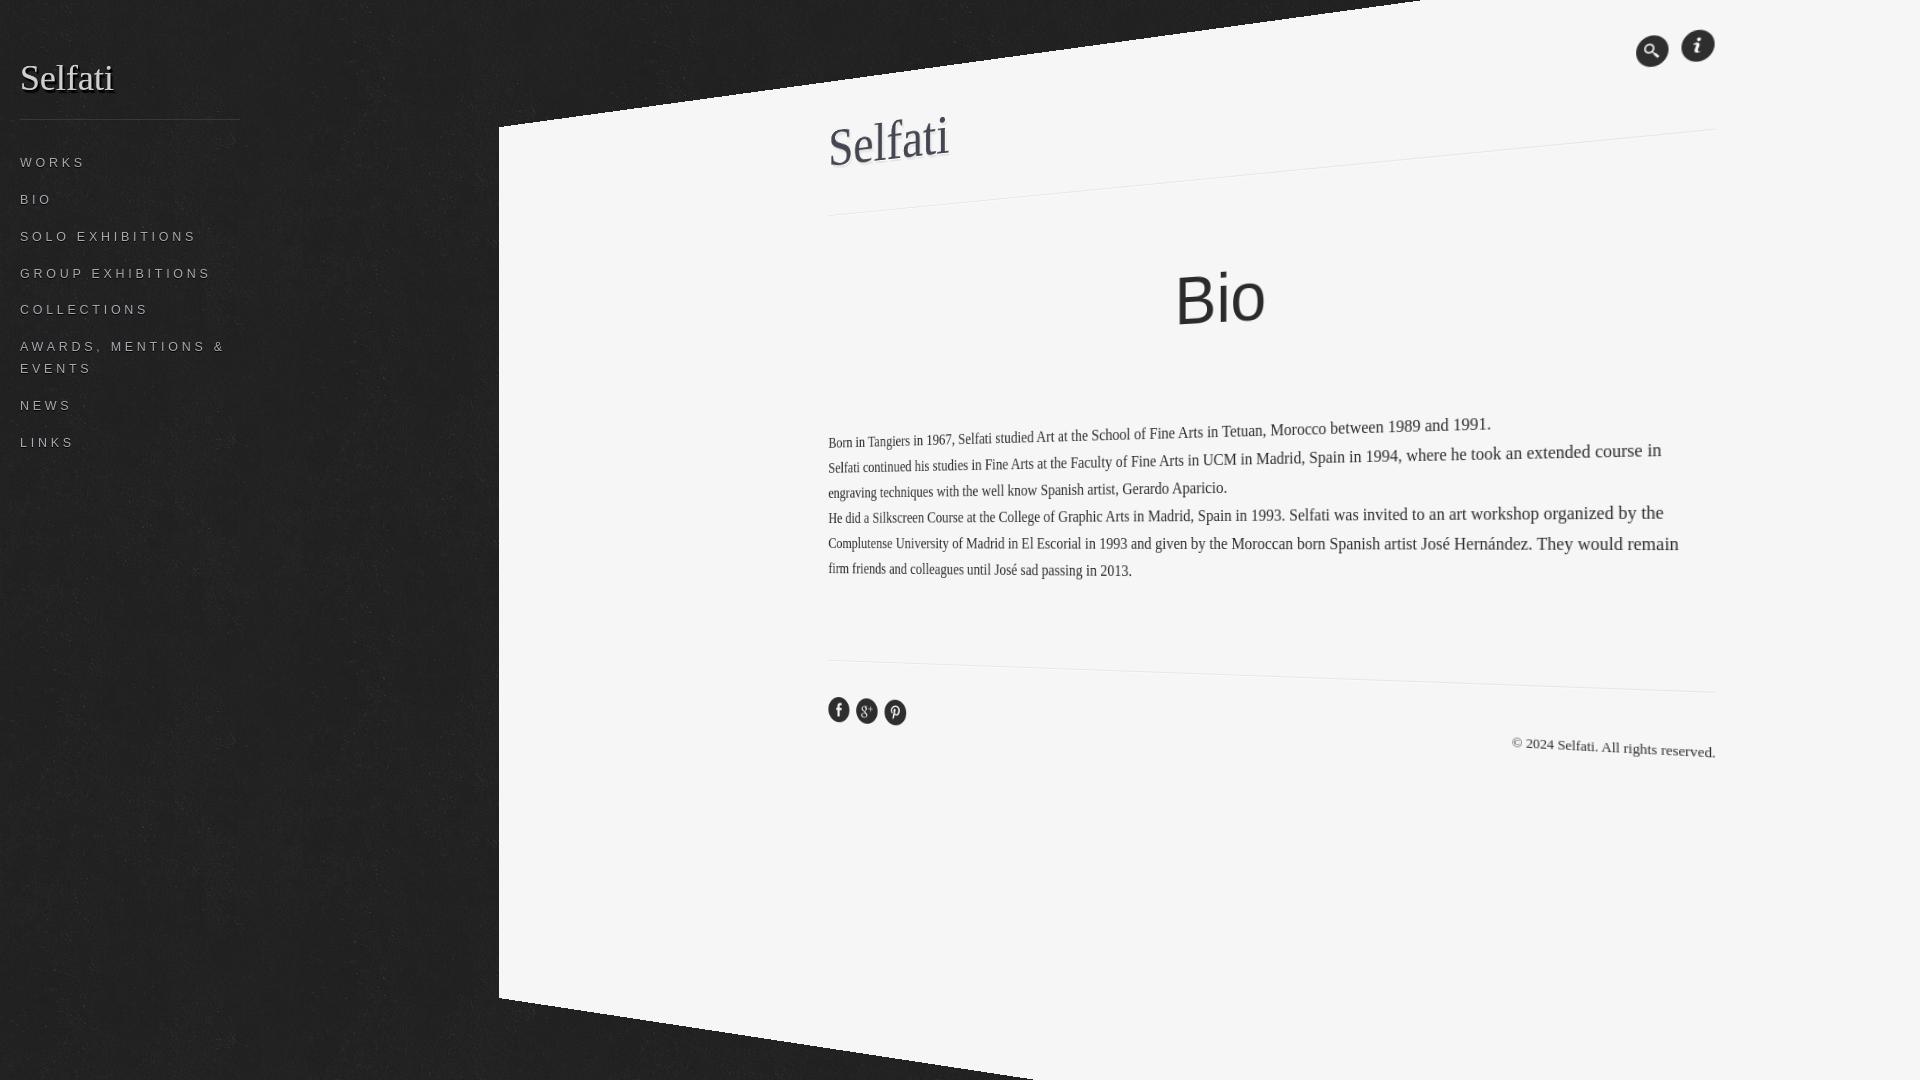 Image resolution: width=1920 pixels, height=1080 pixels. I want to click on Selfati, so click(906, 135).